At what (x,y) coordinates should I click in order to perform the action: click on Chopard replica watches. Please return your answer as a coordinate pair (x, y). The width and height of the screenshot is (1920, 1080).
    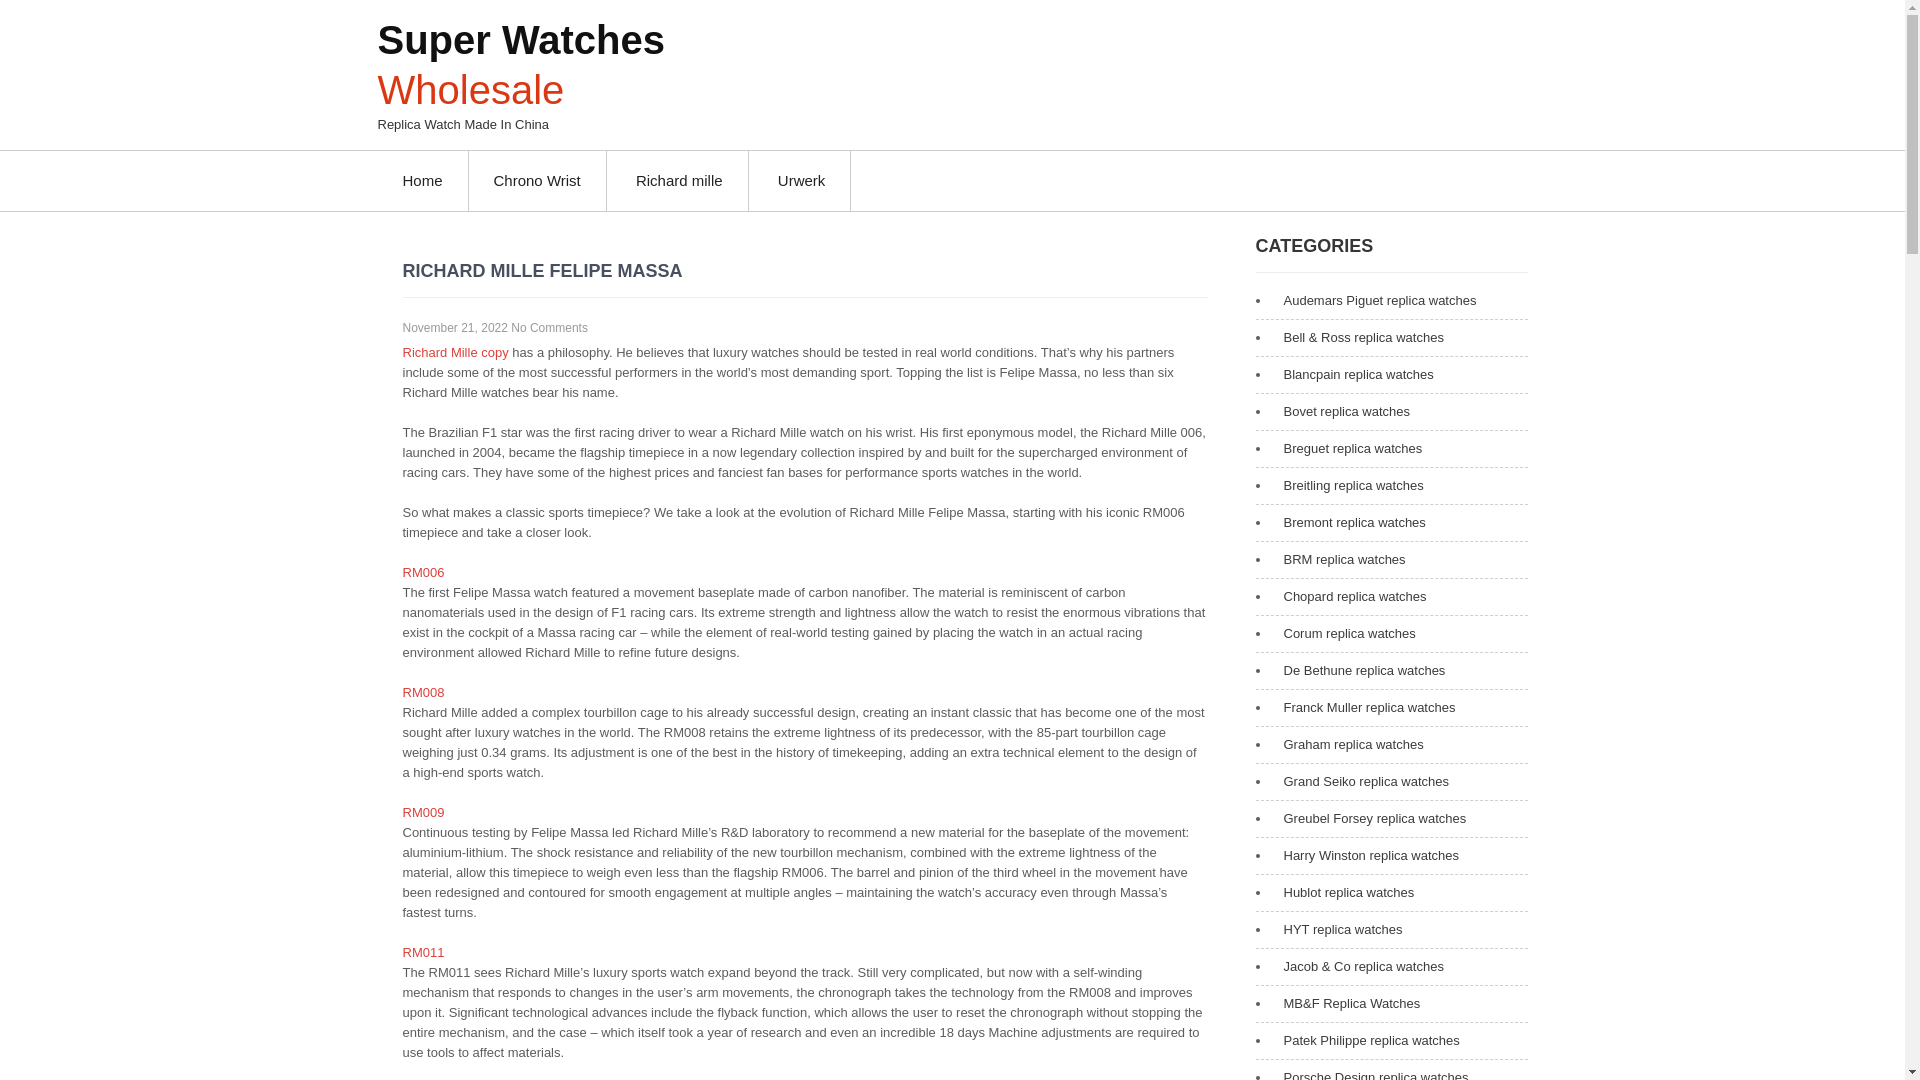
    Looking at the image, I should click on (1350, 596).